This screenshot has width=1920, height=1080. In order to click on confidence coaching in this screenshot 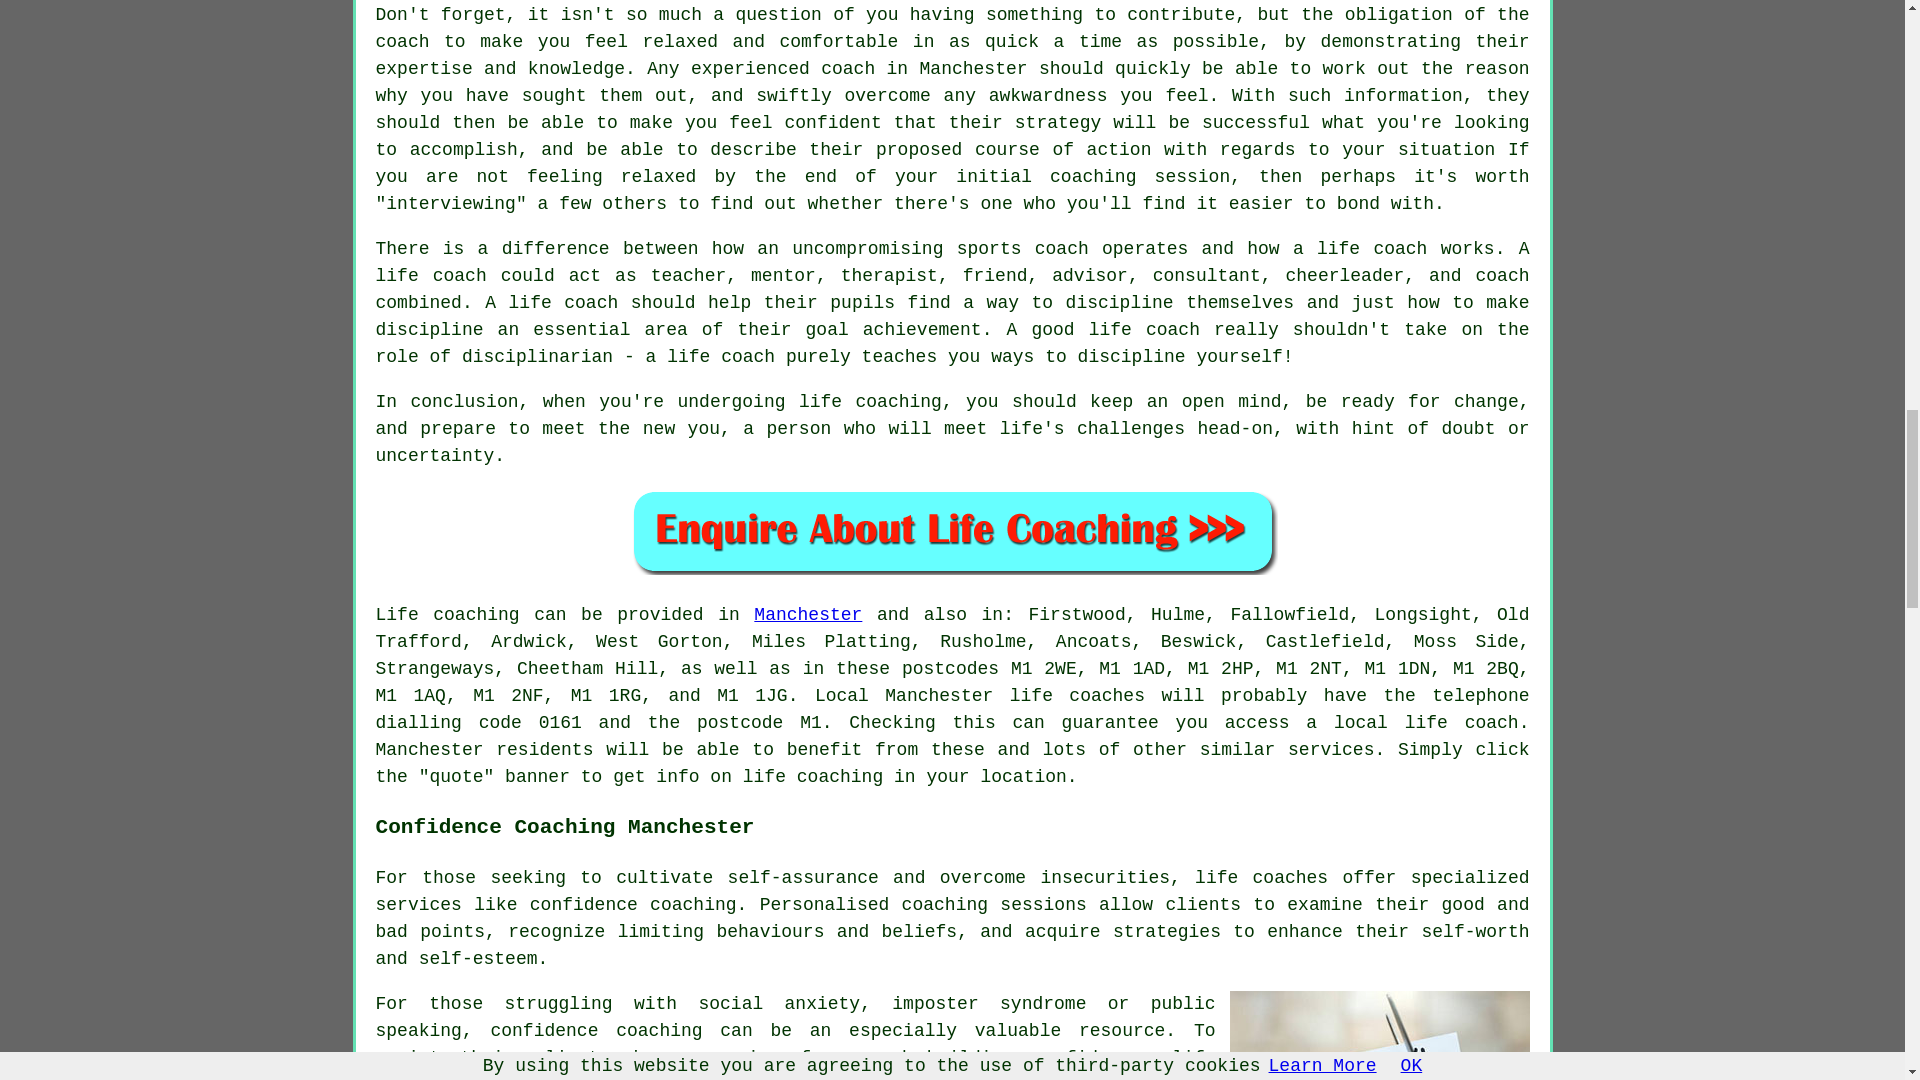, I will do `click(633, 904)`.